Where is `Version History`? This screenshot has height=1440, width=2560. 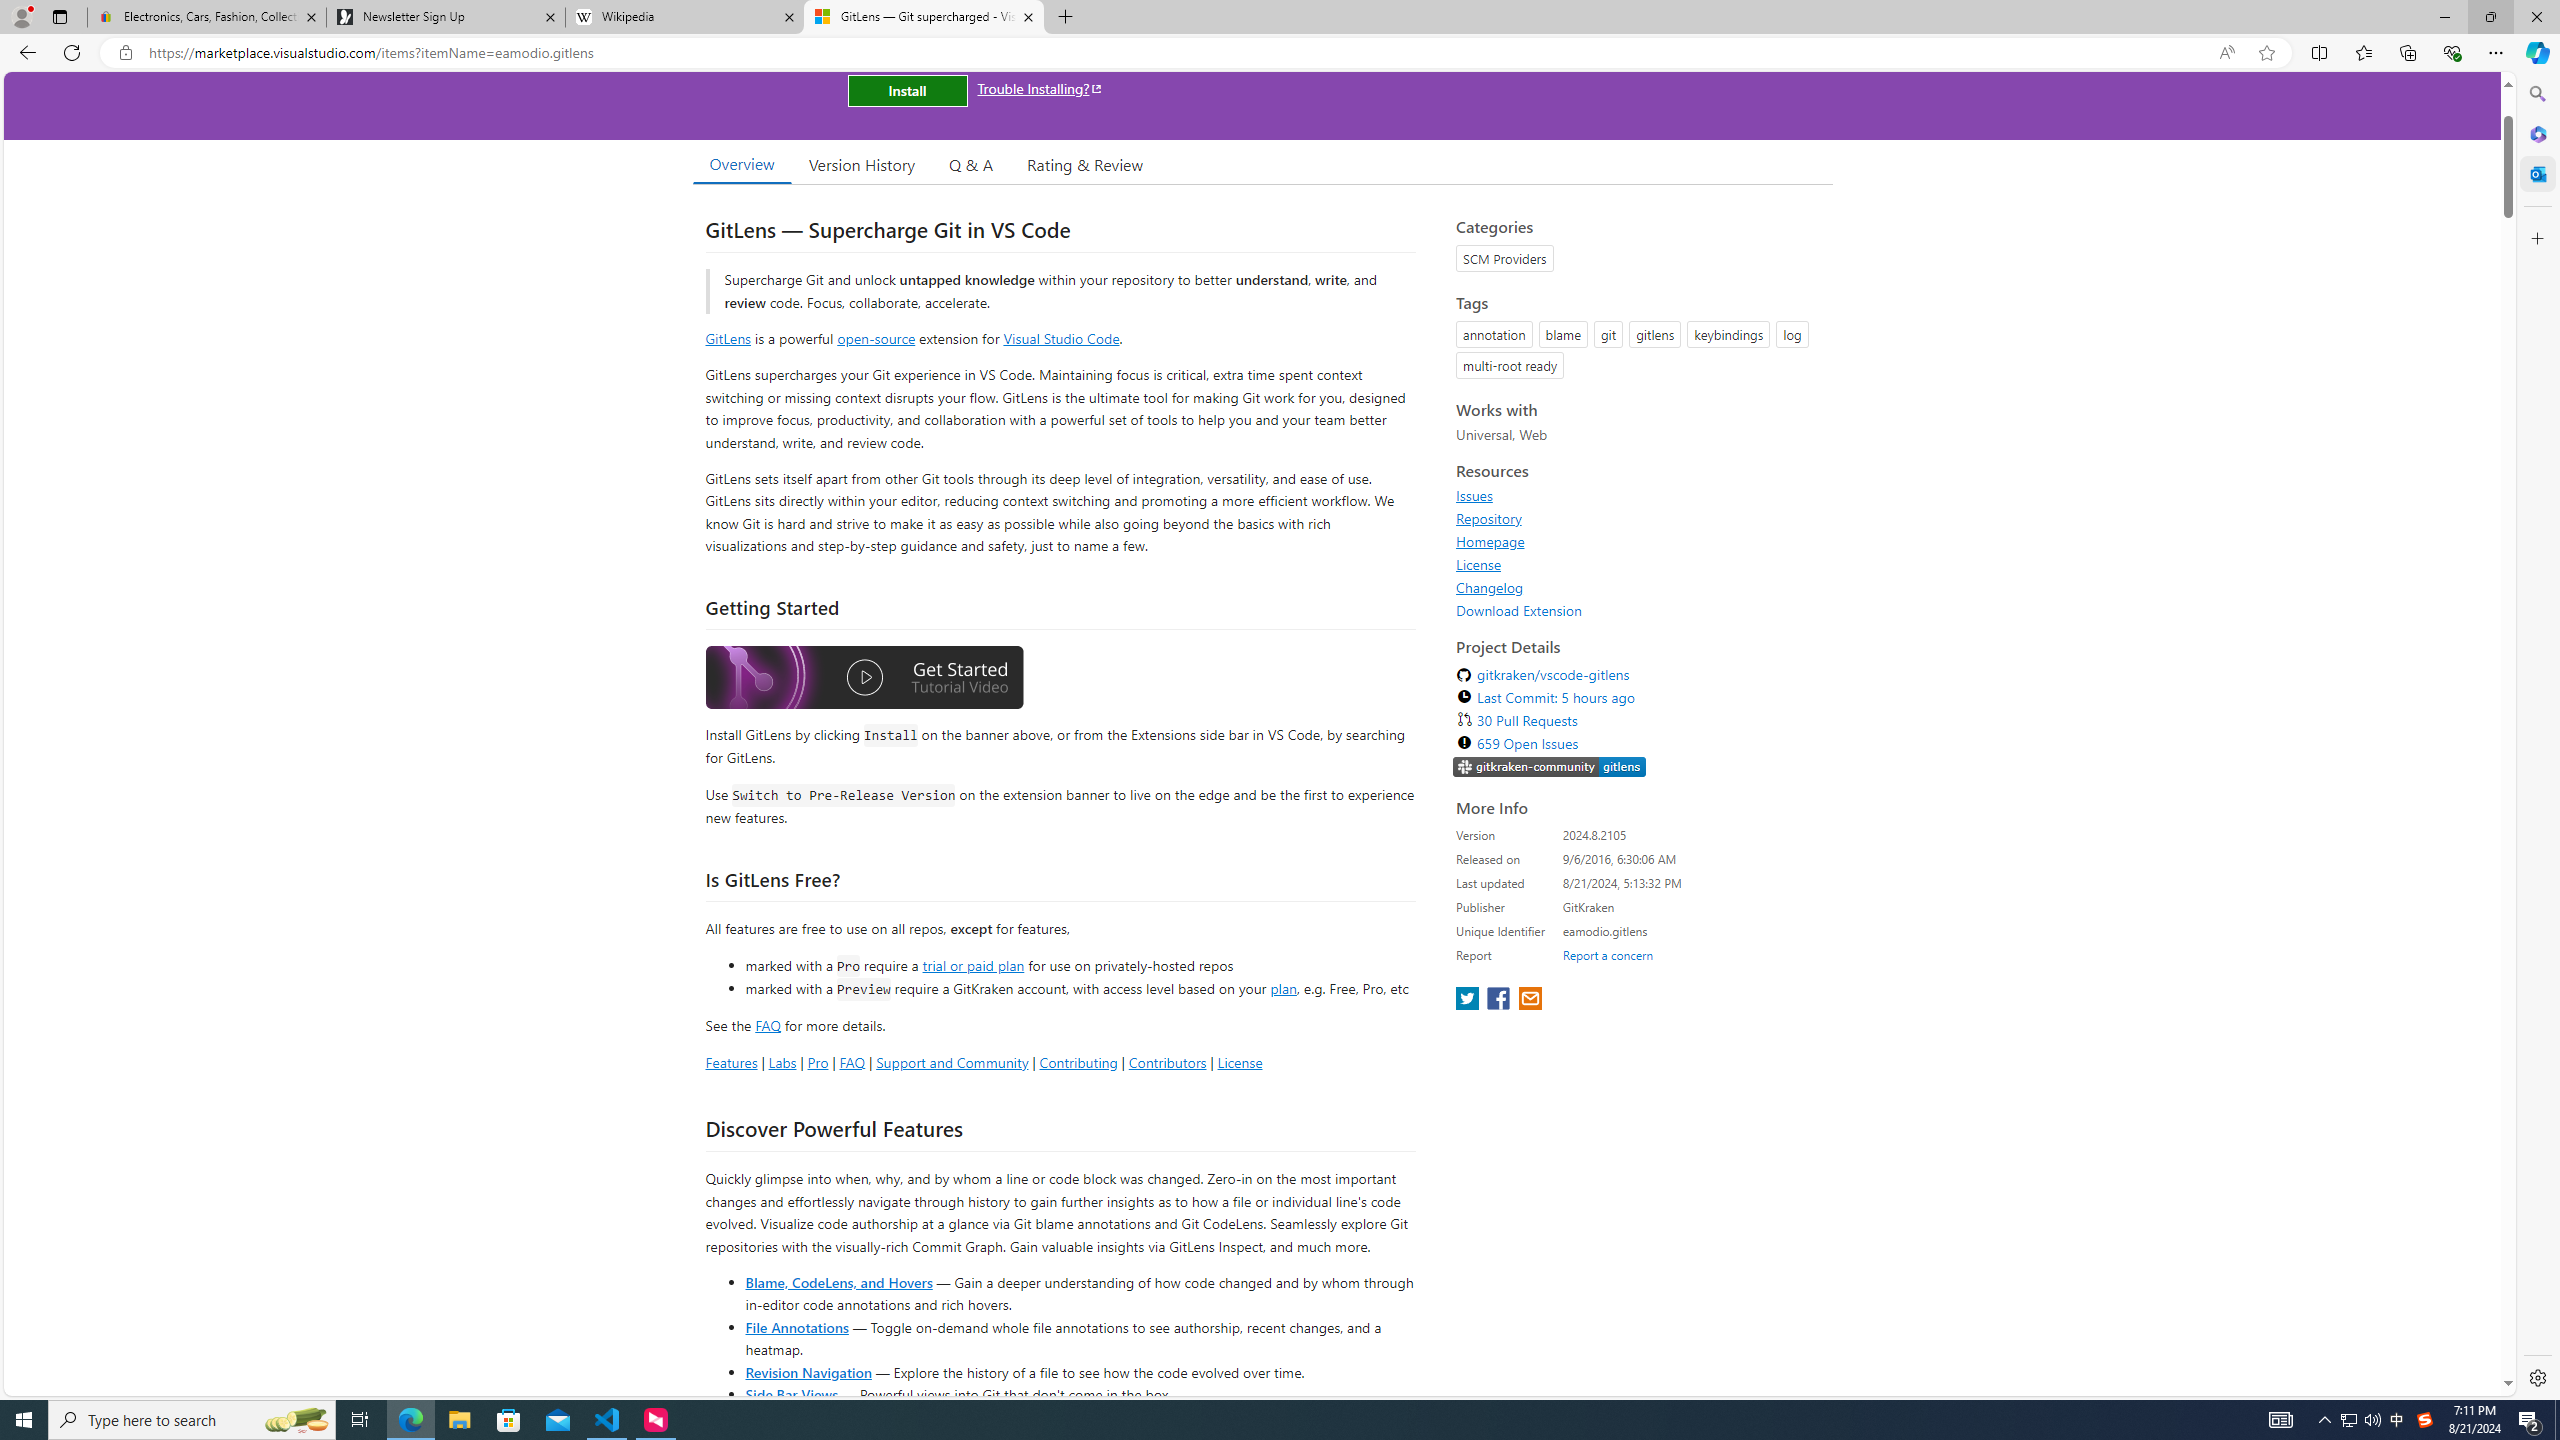 Version History is located at coordinates (861, 164).